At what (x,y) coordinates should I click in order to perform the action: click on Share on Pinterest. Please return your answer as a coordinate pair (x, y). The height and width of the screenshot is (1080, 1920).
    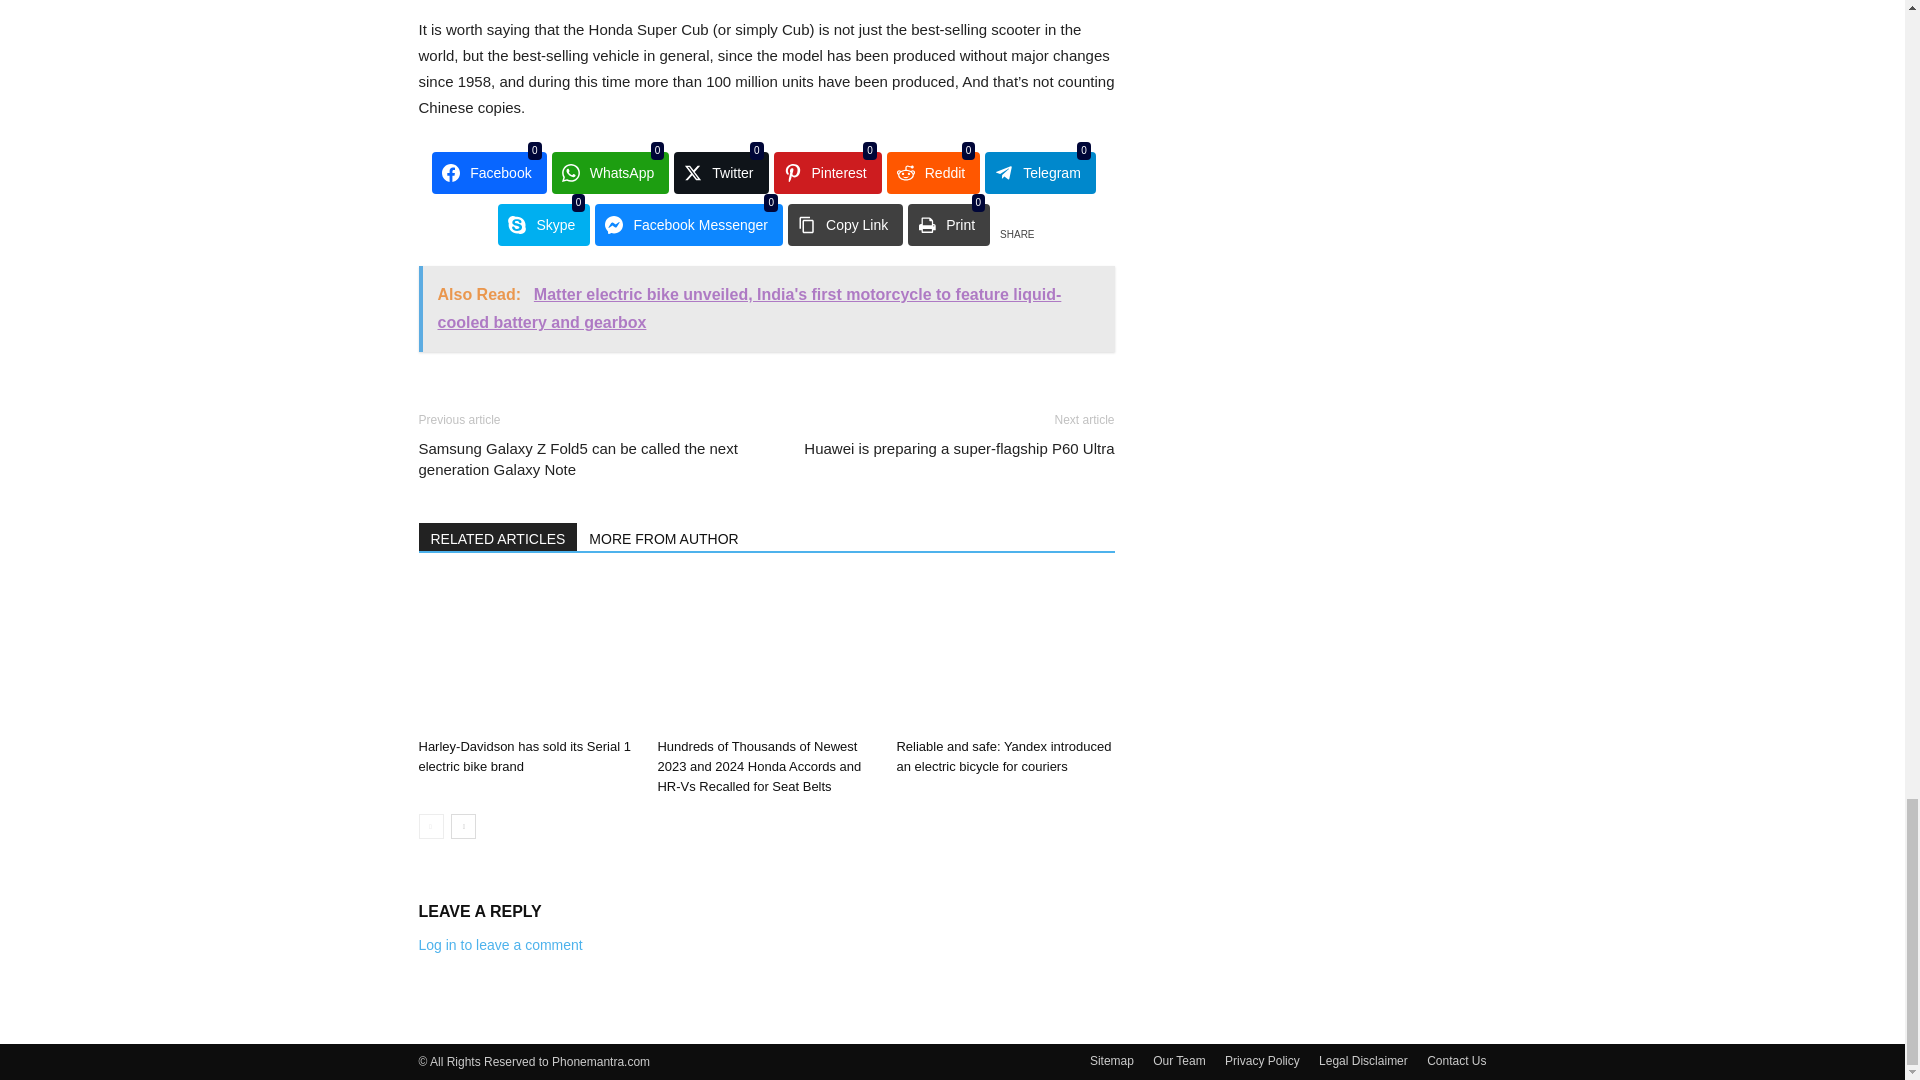
    Looking at the image, I should click on (827, 173).